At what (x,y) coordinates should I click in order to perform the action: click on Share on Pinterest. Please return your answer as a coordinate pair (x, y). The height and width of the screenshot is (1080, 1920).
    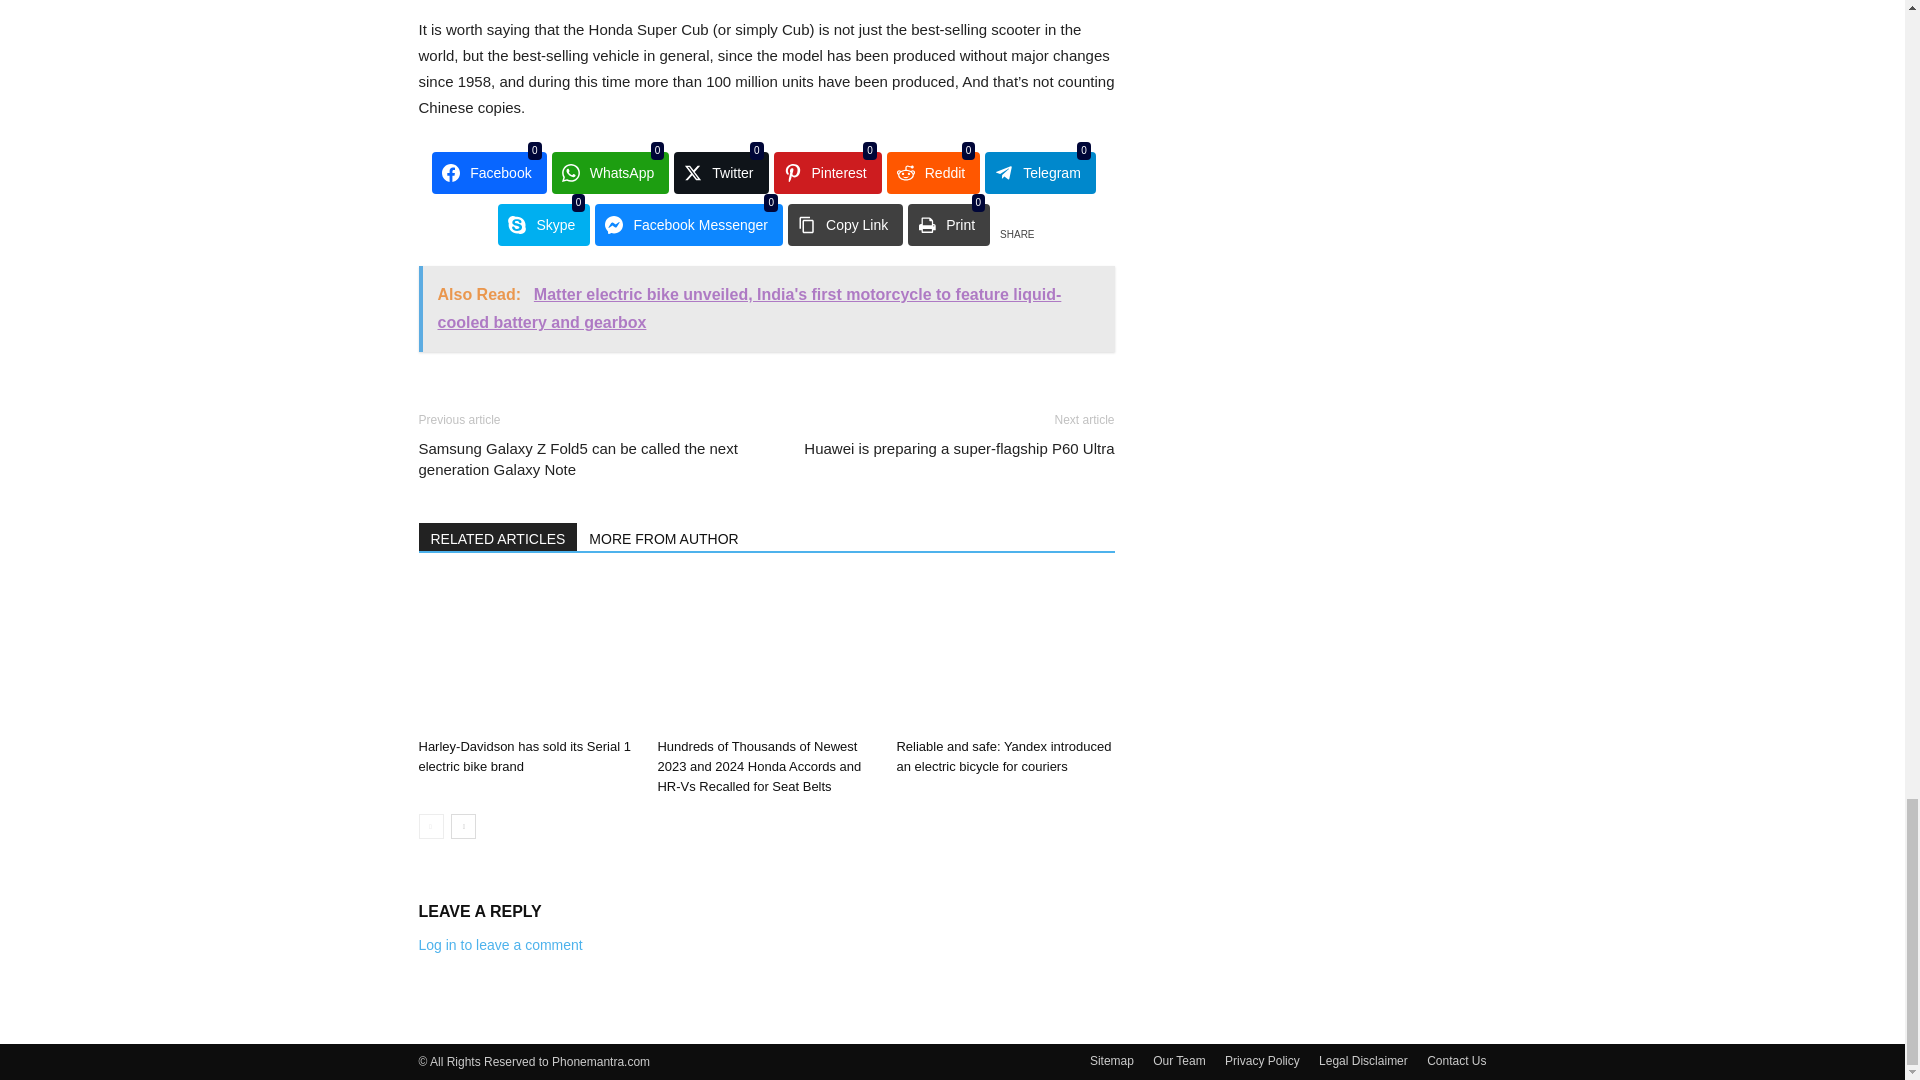
    Looking at the image, I should click on (827, 173).